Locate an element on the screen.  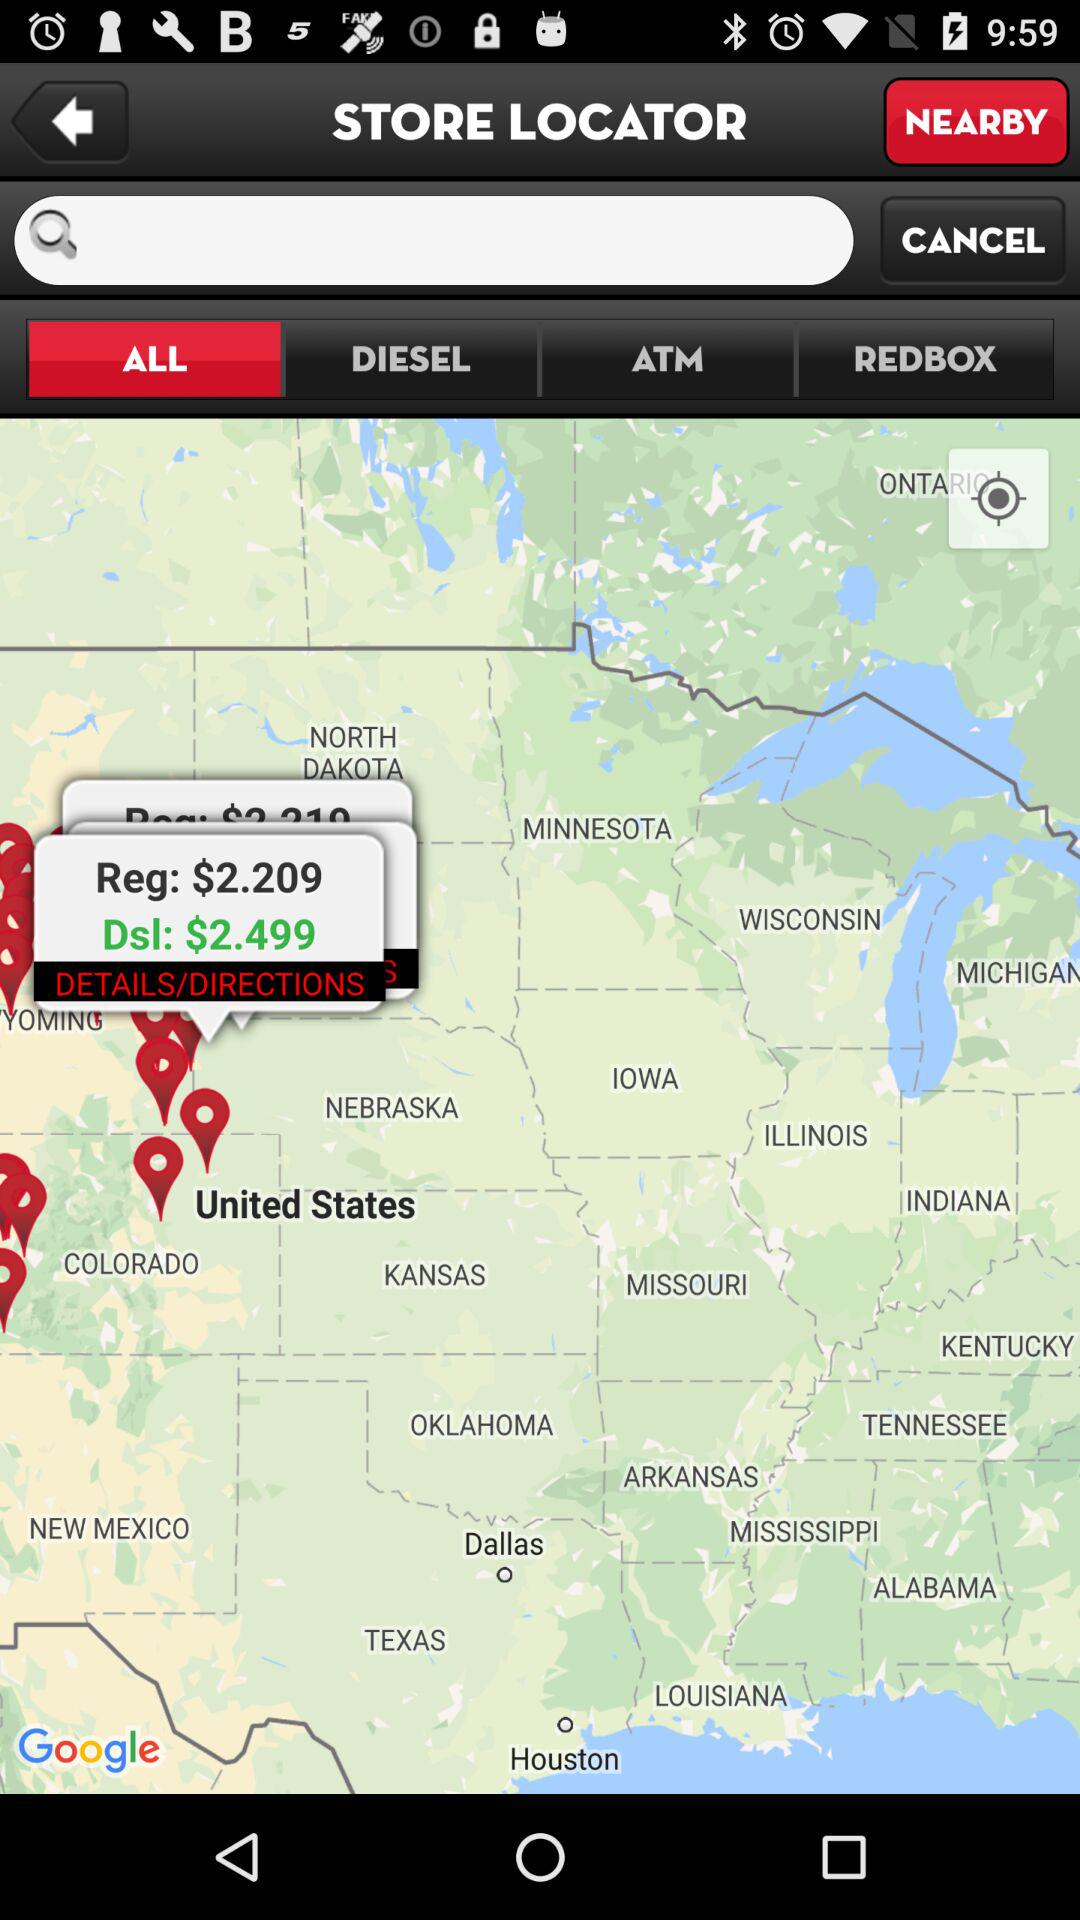
press the cancel is located at coordinates (973, 240).